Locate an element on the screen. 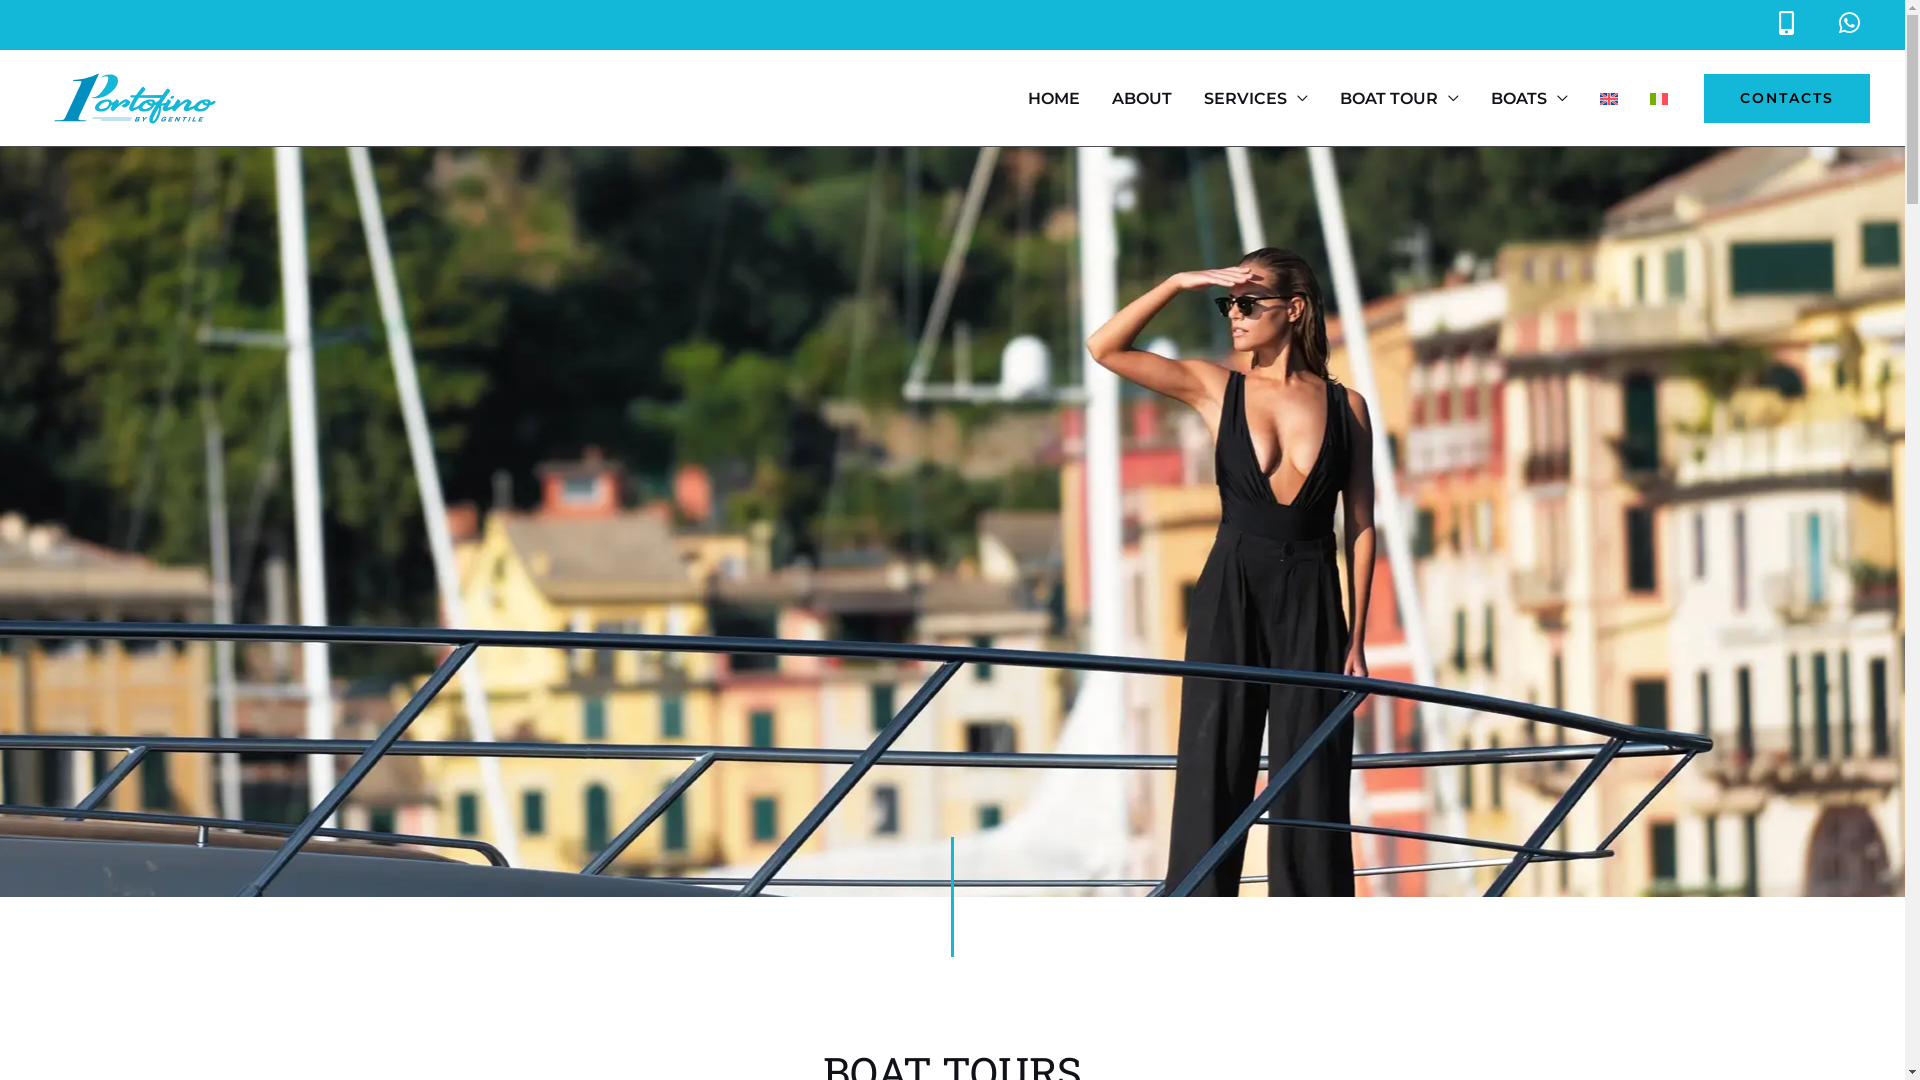 Image resolution: width=1920 pixels, height=1080 pixels. phone 1portofino is located at coordinates (1786, 25).